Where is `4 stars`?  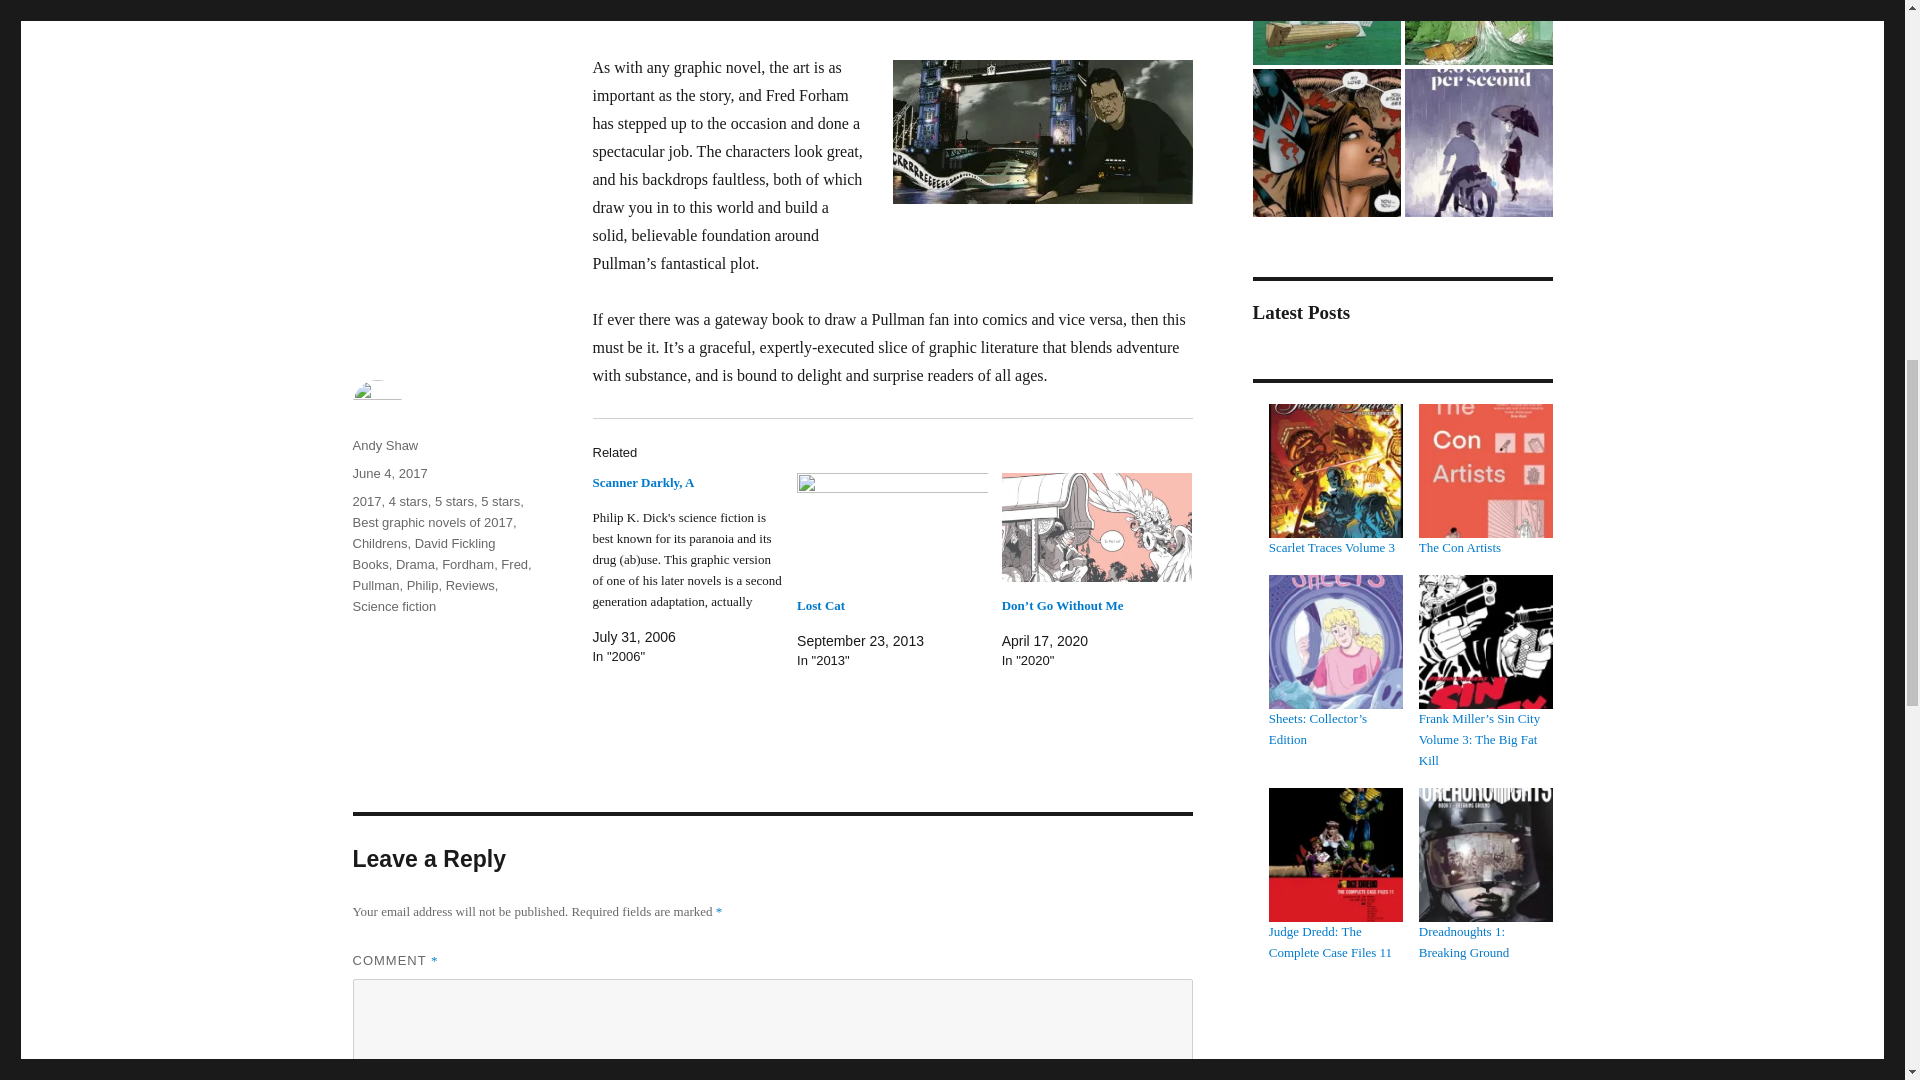 4 stars is located at coordinates (408, 500).